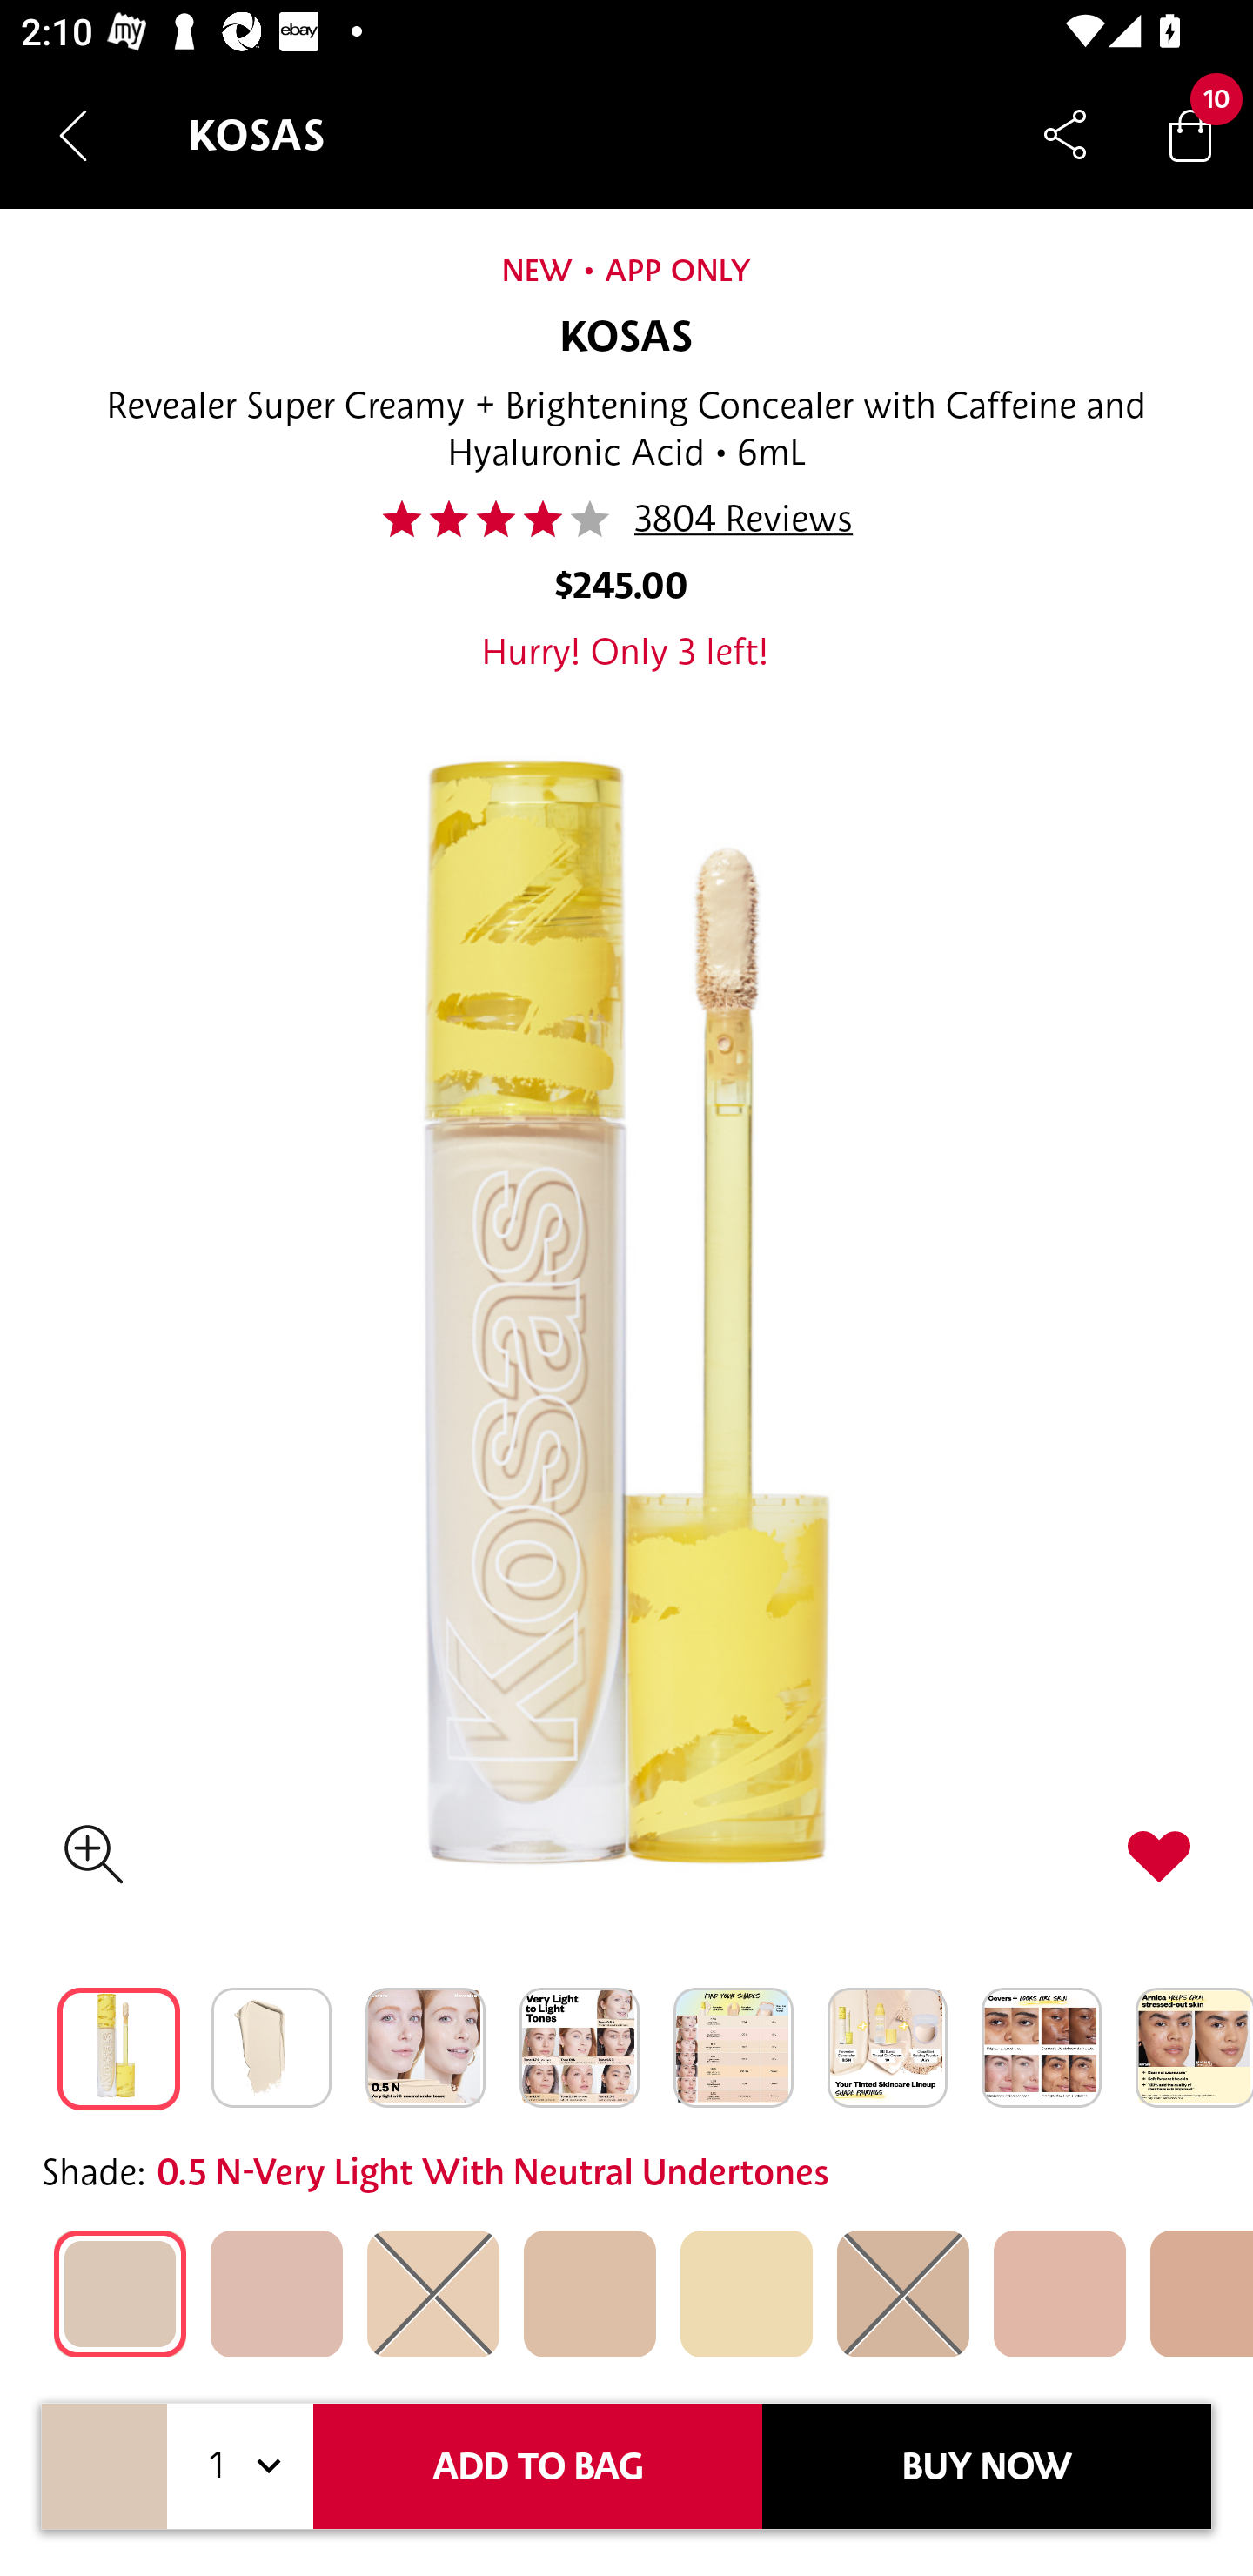  Describe the element at coordinates (626, 338) in the screenshot. I see `KOSAS` at that location.